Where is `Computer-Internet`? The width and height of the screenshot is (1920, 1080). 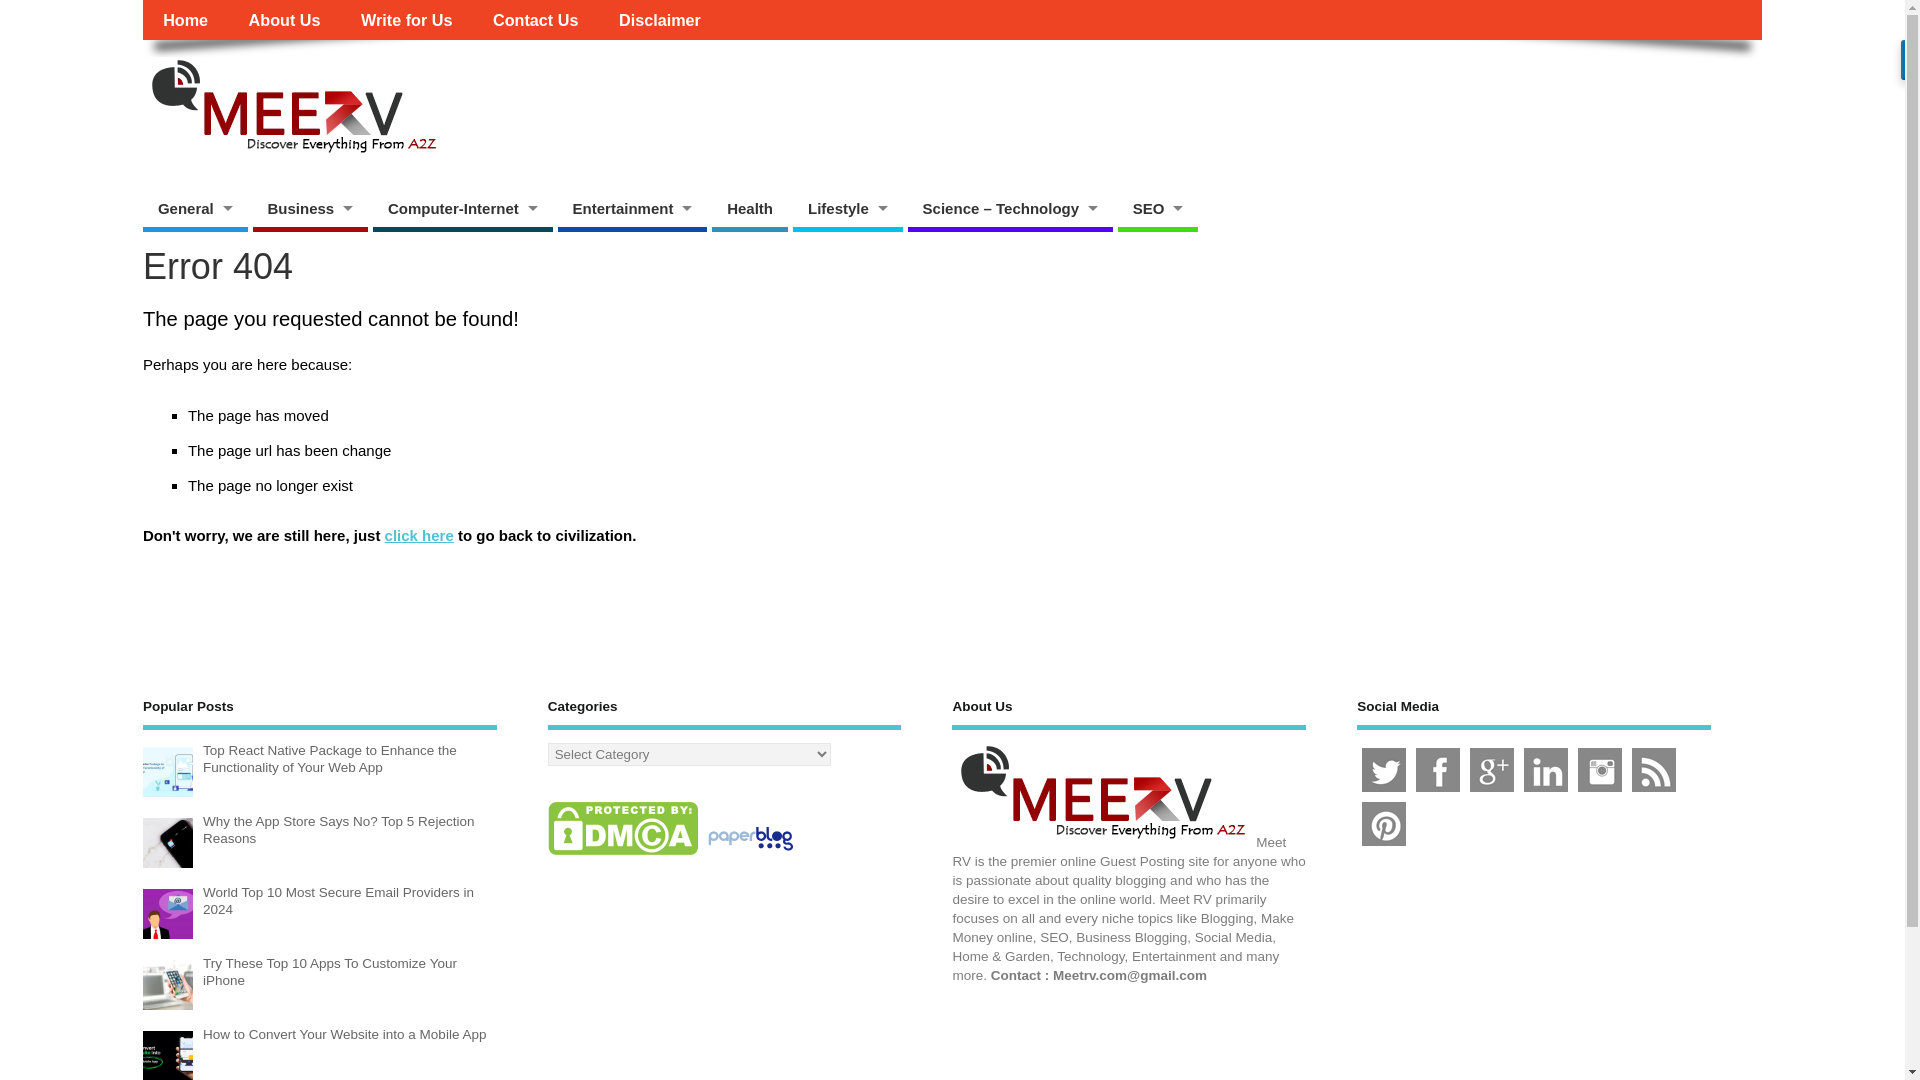 Computer-Internet is located at coordinates (462, 208).